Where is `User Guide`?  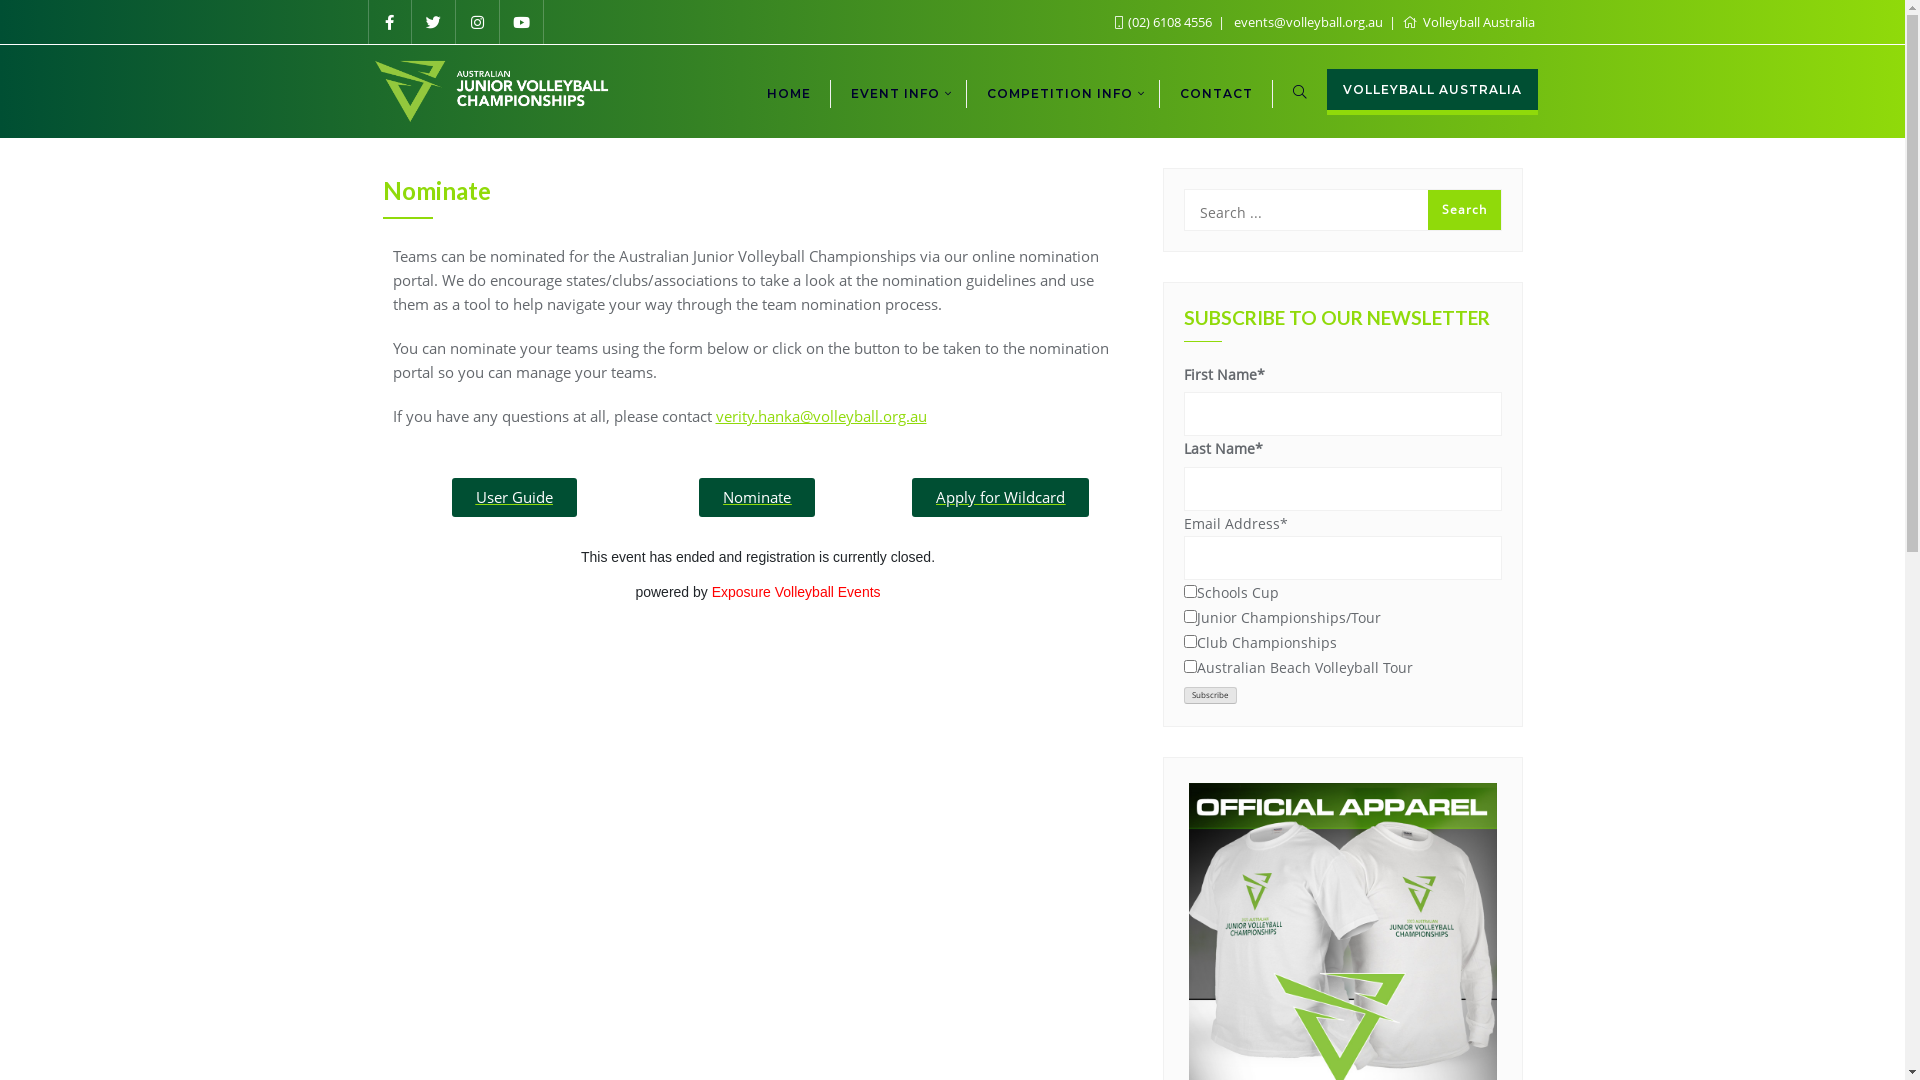 User Guide is located at coordinates (514, 498).